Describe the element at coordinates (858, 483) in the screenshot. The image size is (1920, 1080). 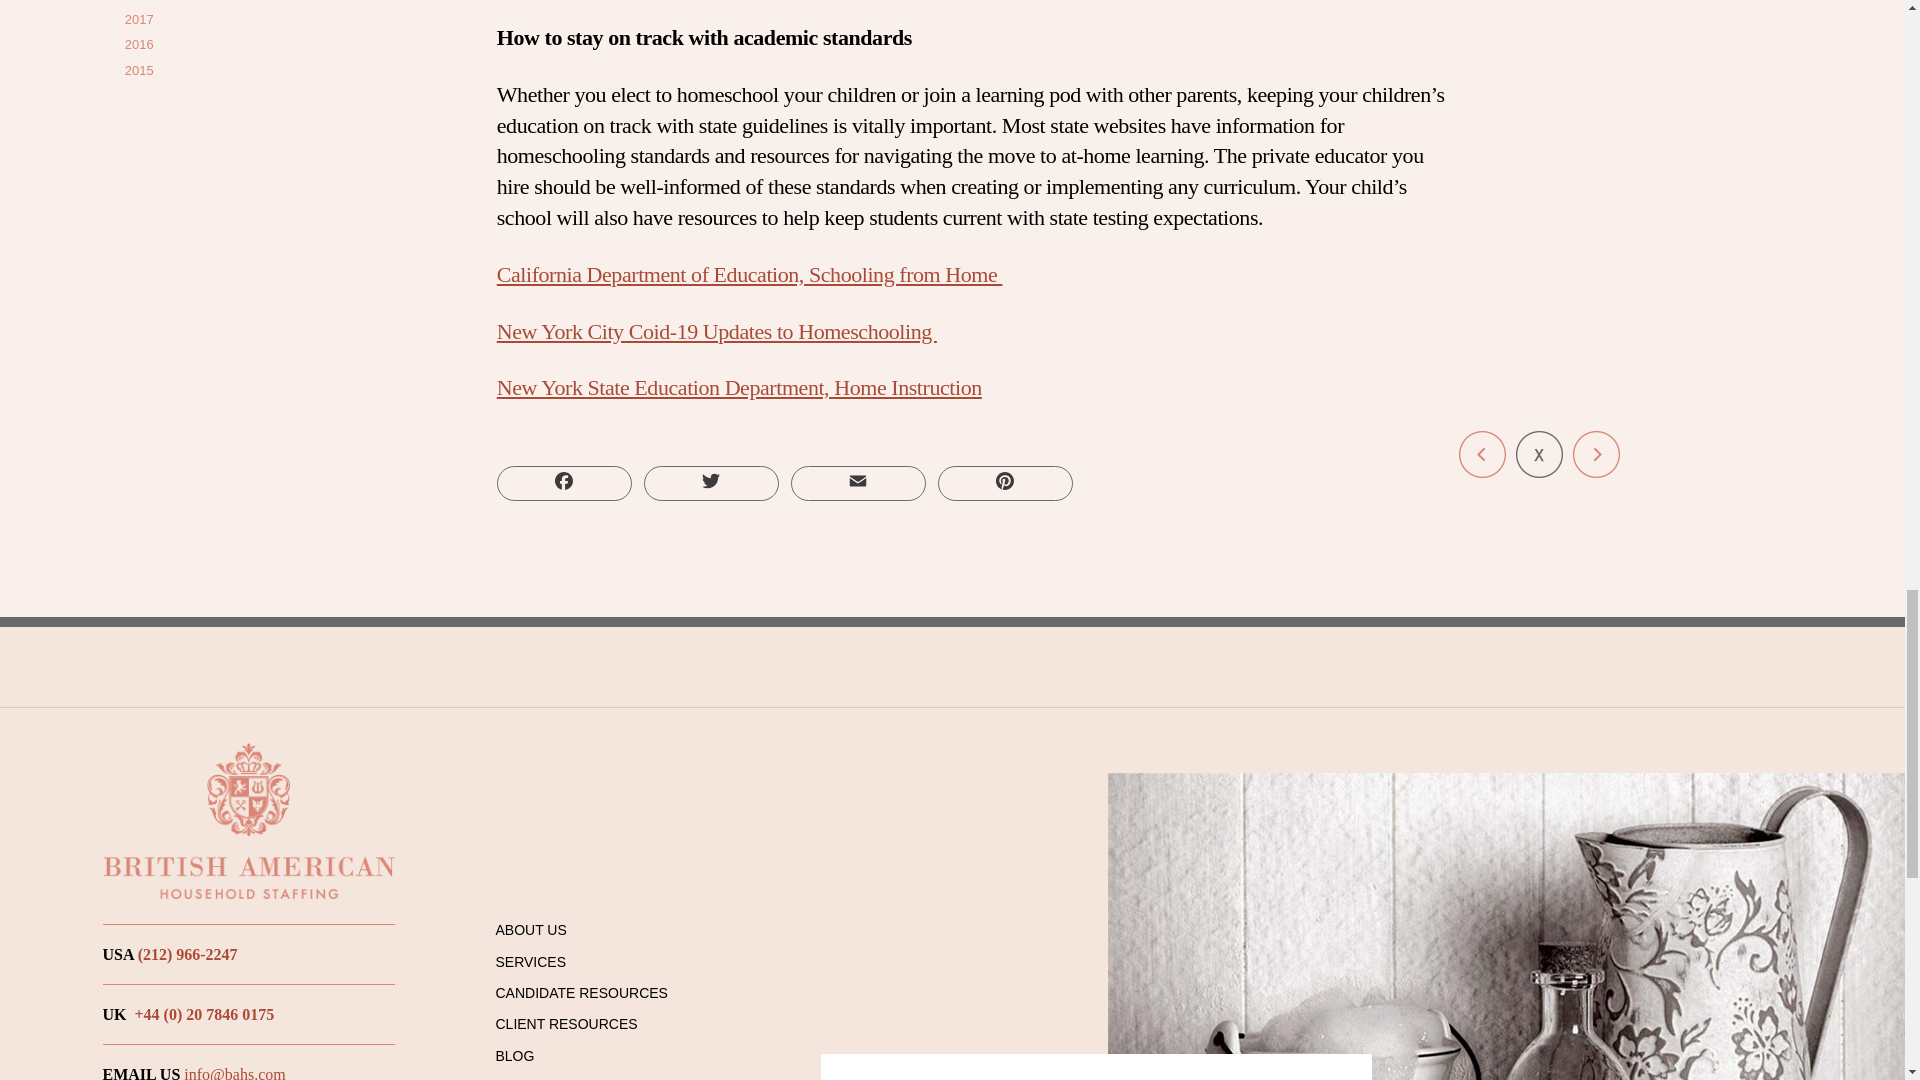
I see `Email` at that location.